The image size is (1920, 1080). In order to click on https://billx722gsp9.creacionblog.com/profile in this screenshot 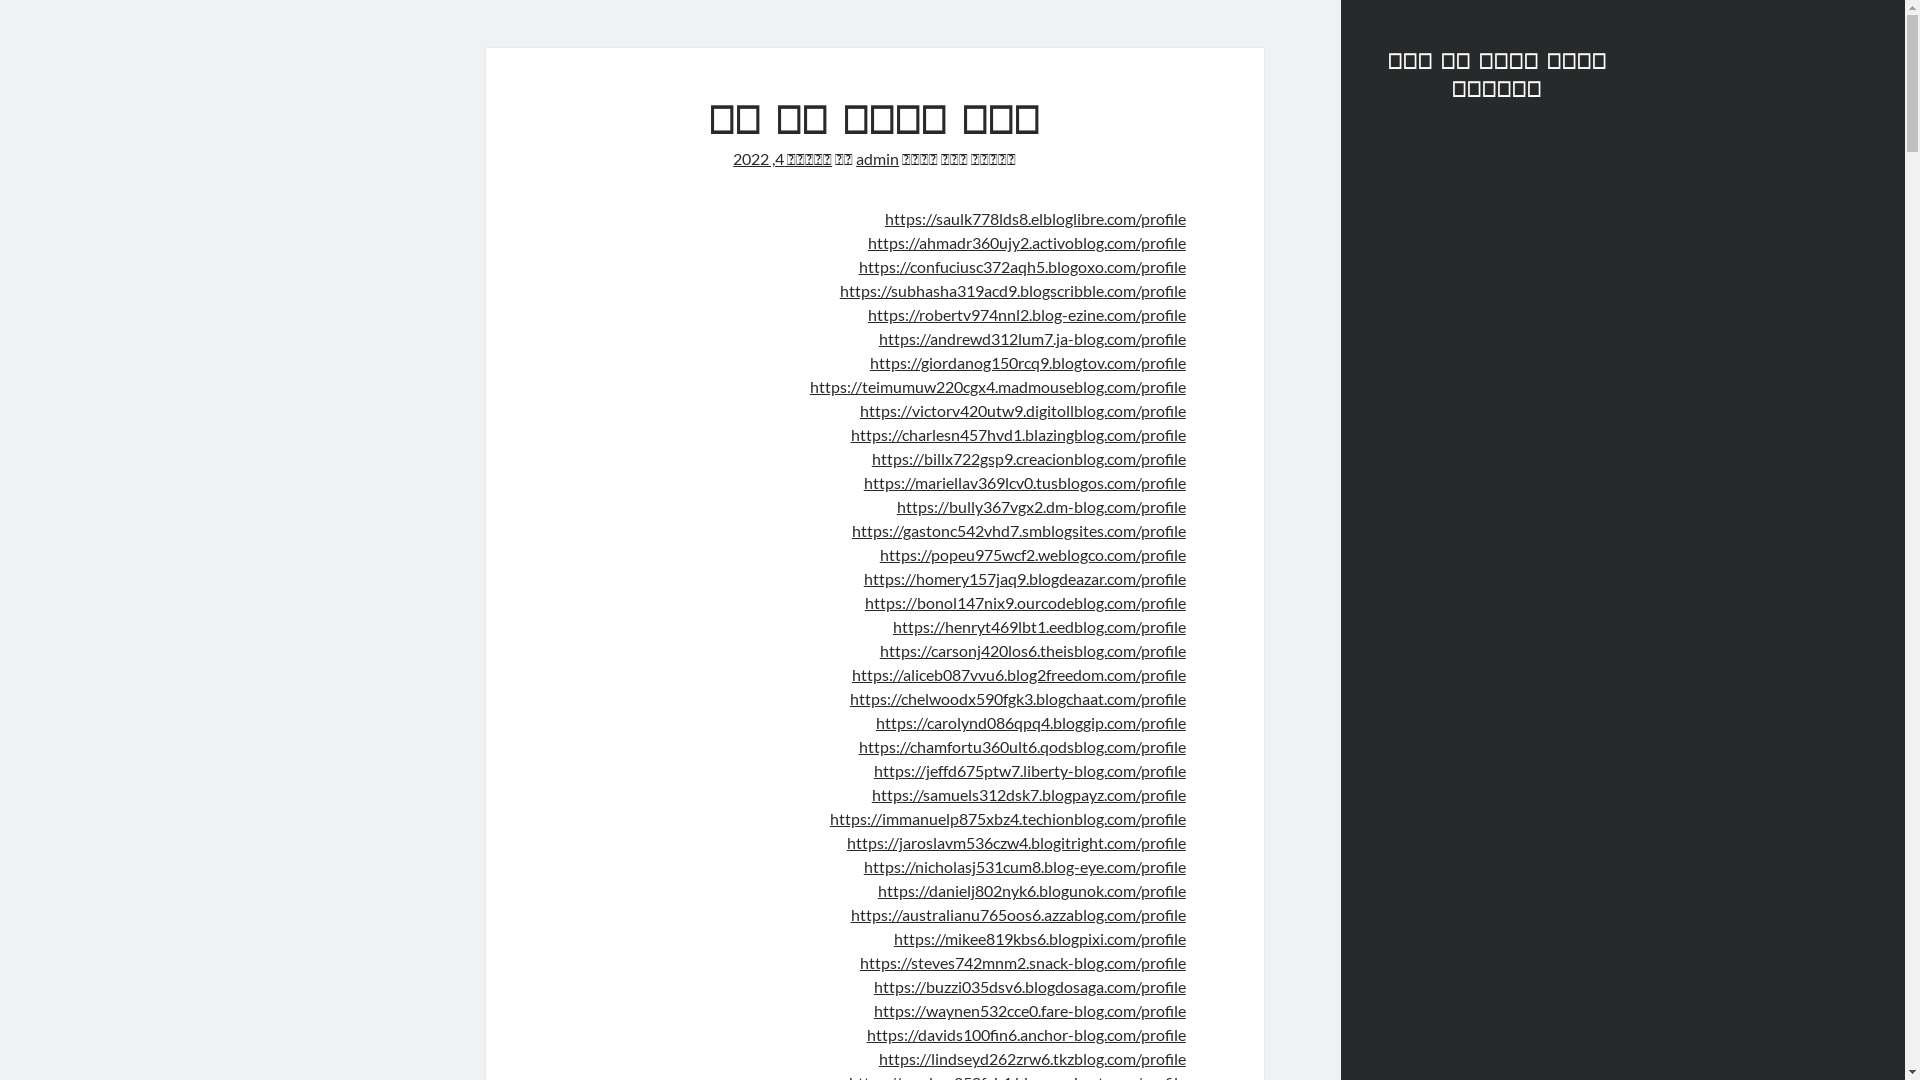, I will do `click(1029, 458)`.